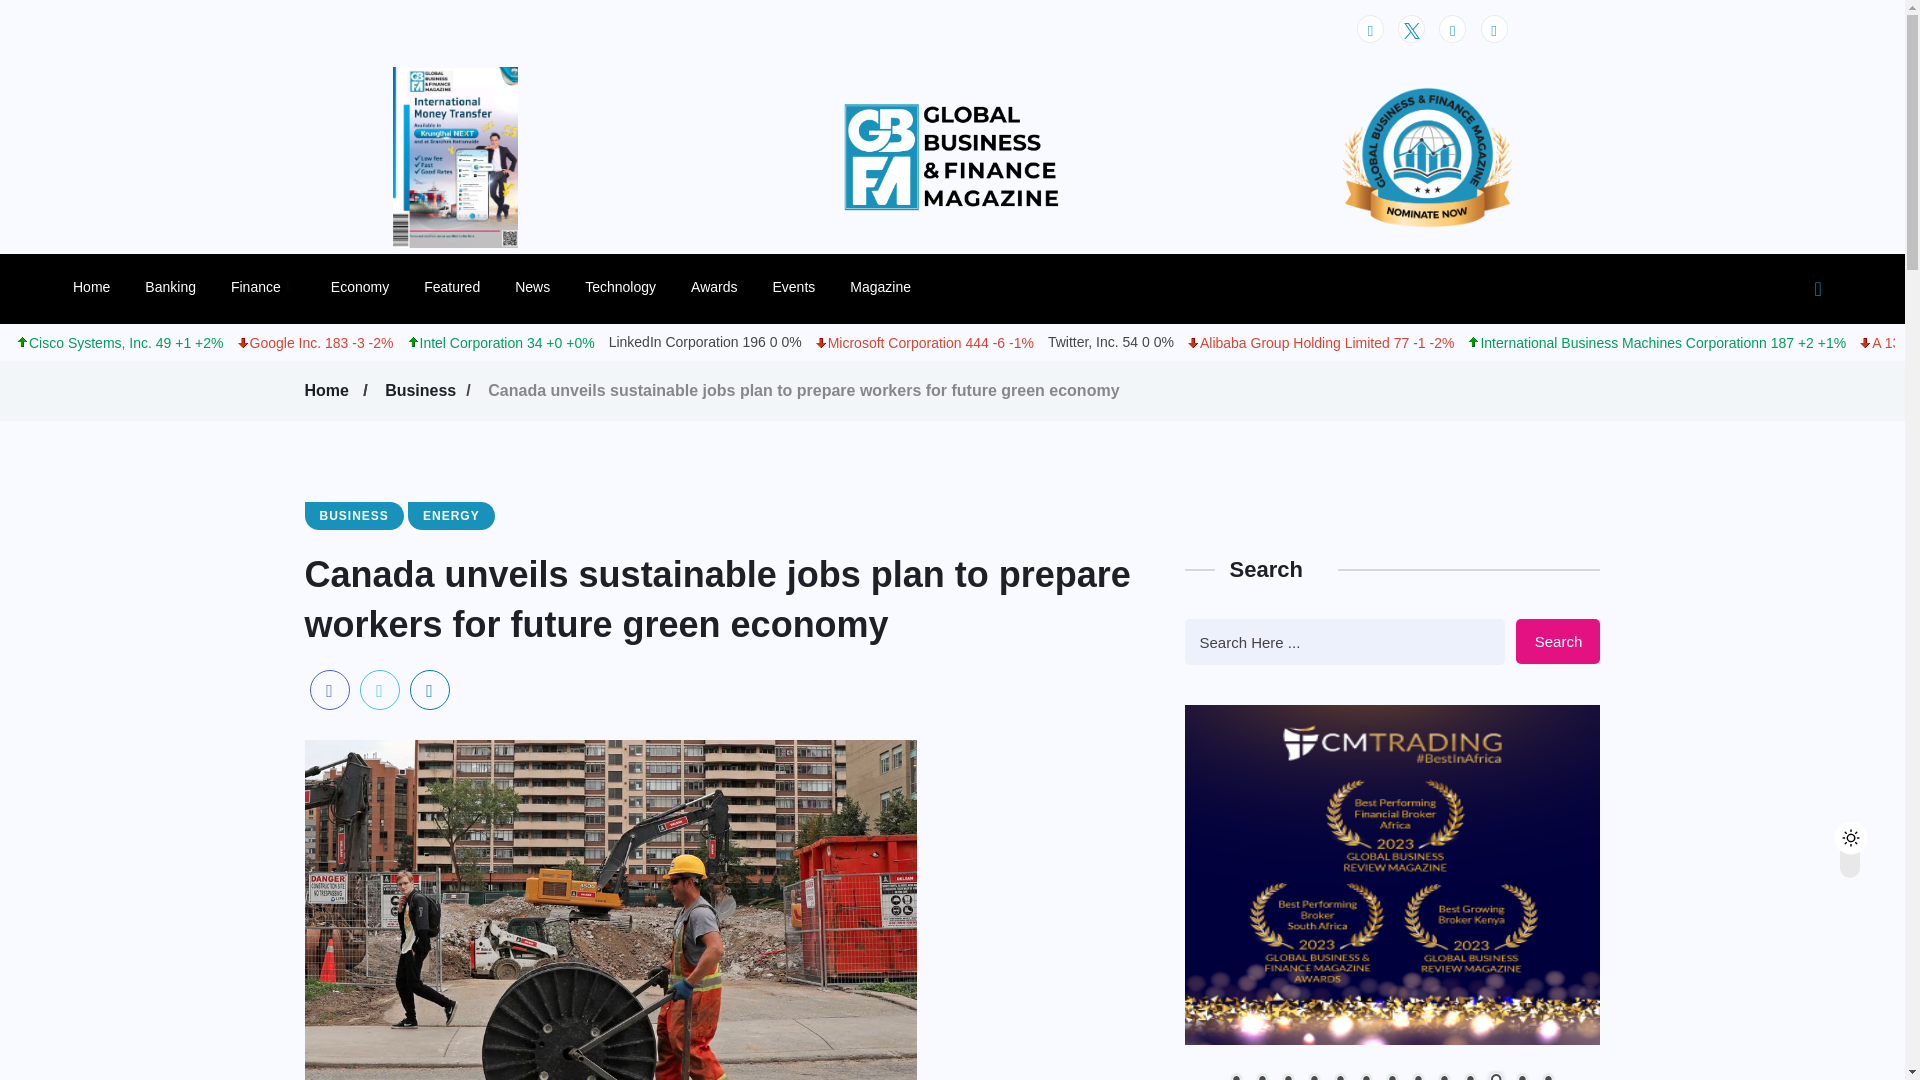 Image resolution: width=1920 pixels, height=1080 pixels. Describe the element at coordinates (170, 286) in the screenshot. I see `Banking` at that location.